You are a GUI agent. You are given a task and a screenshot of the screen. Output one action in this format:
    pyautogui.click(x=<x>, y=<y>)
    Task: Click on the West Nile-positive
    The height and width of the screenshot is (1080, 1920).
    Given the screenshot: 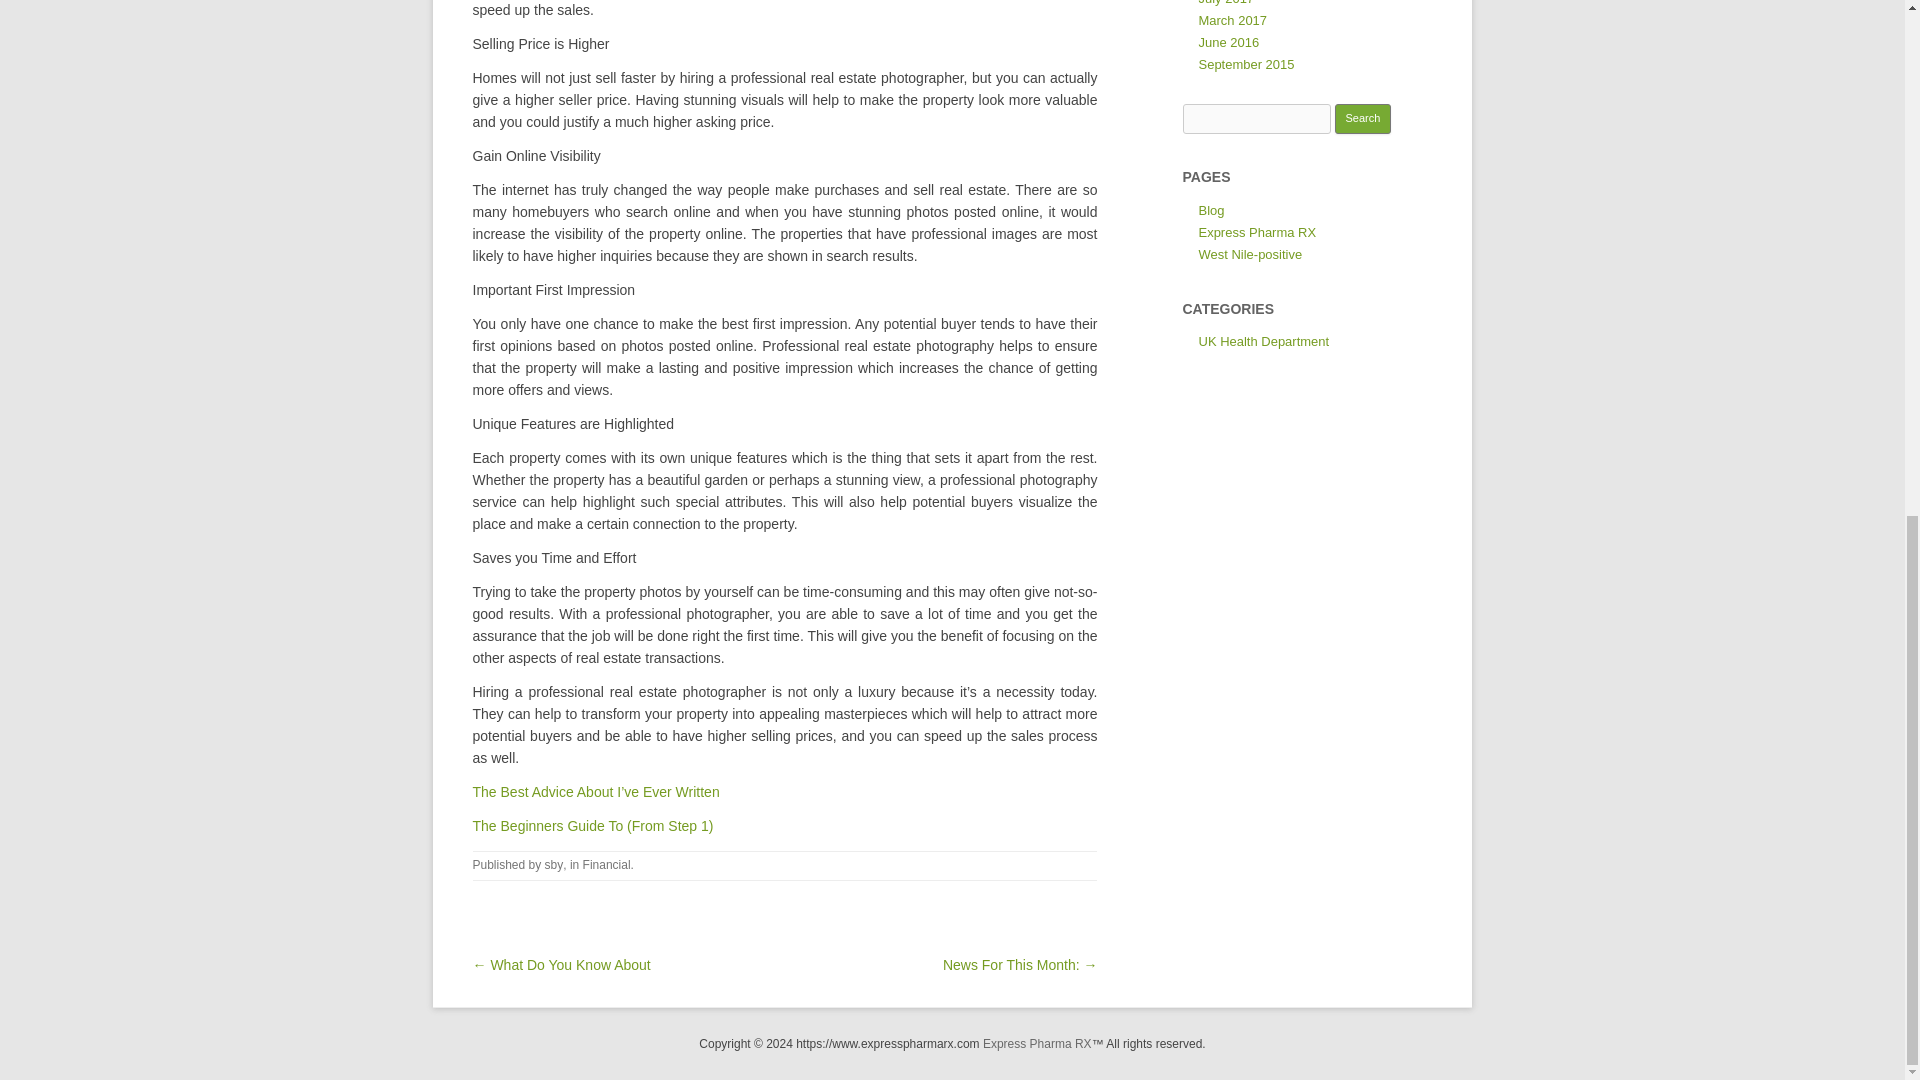 What is the action you would take?
    pyautogui.click(x=1250, y=254)
    